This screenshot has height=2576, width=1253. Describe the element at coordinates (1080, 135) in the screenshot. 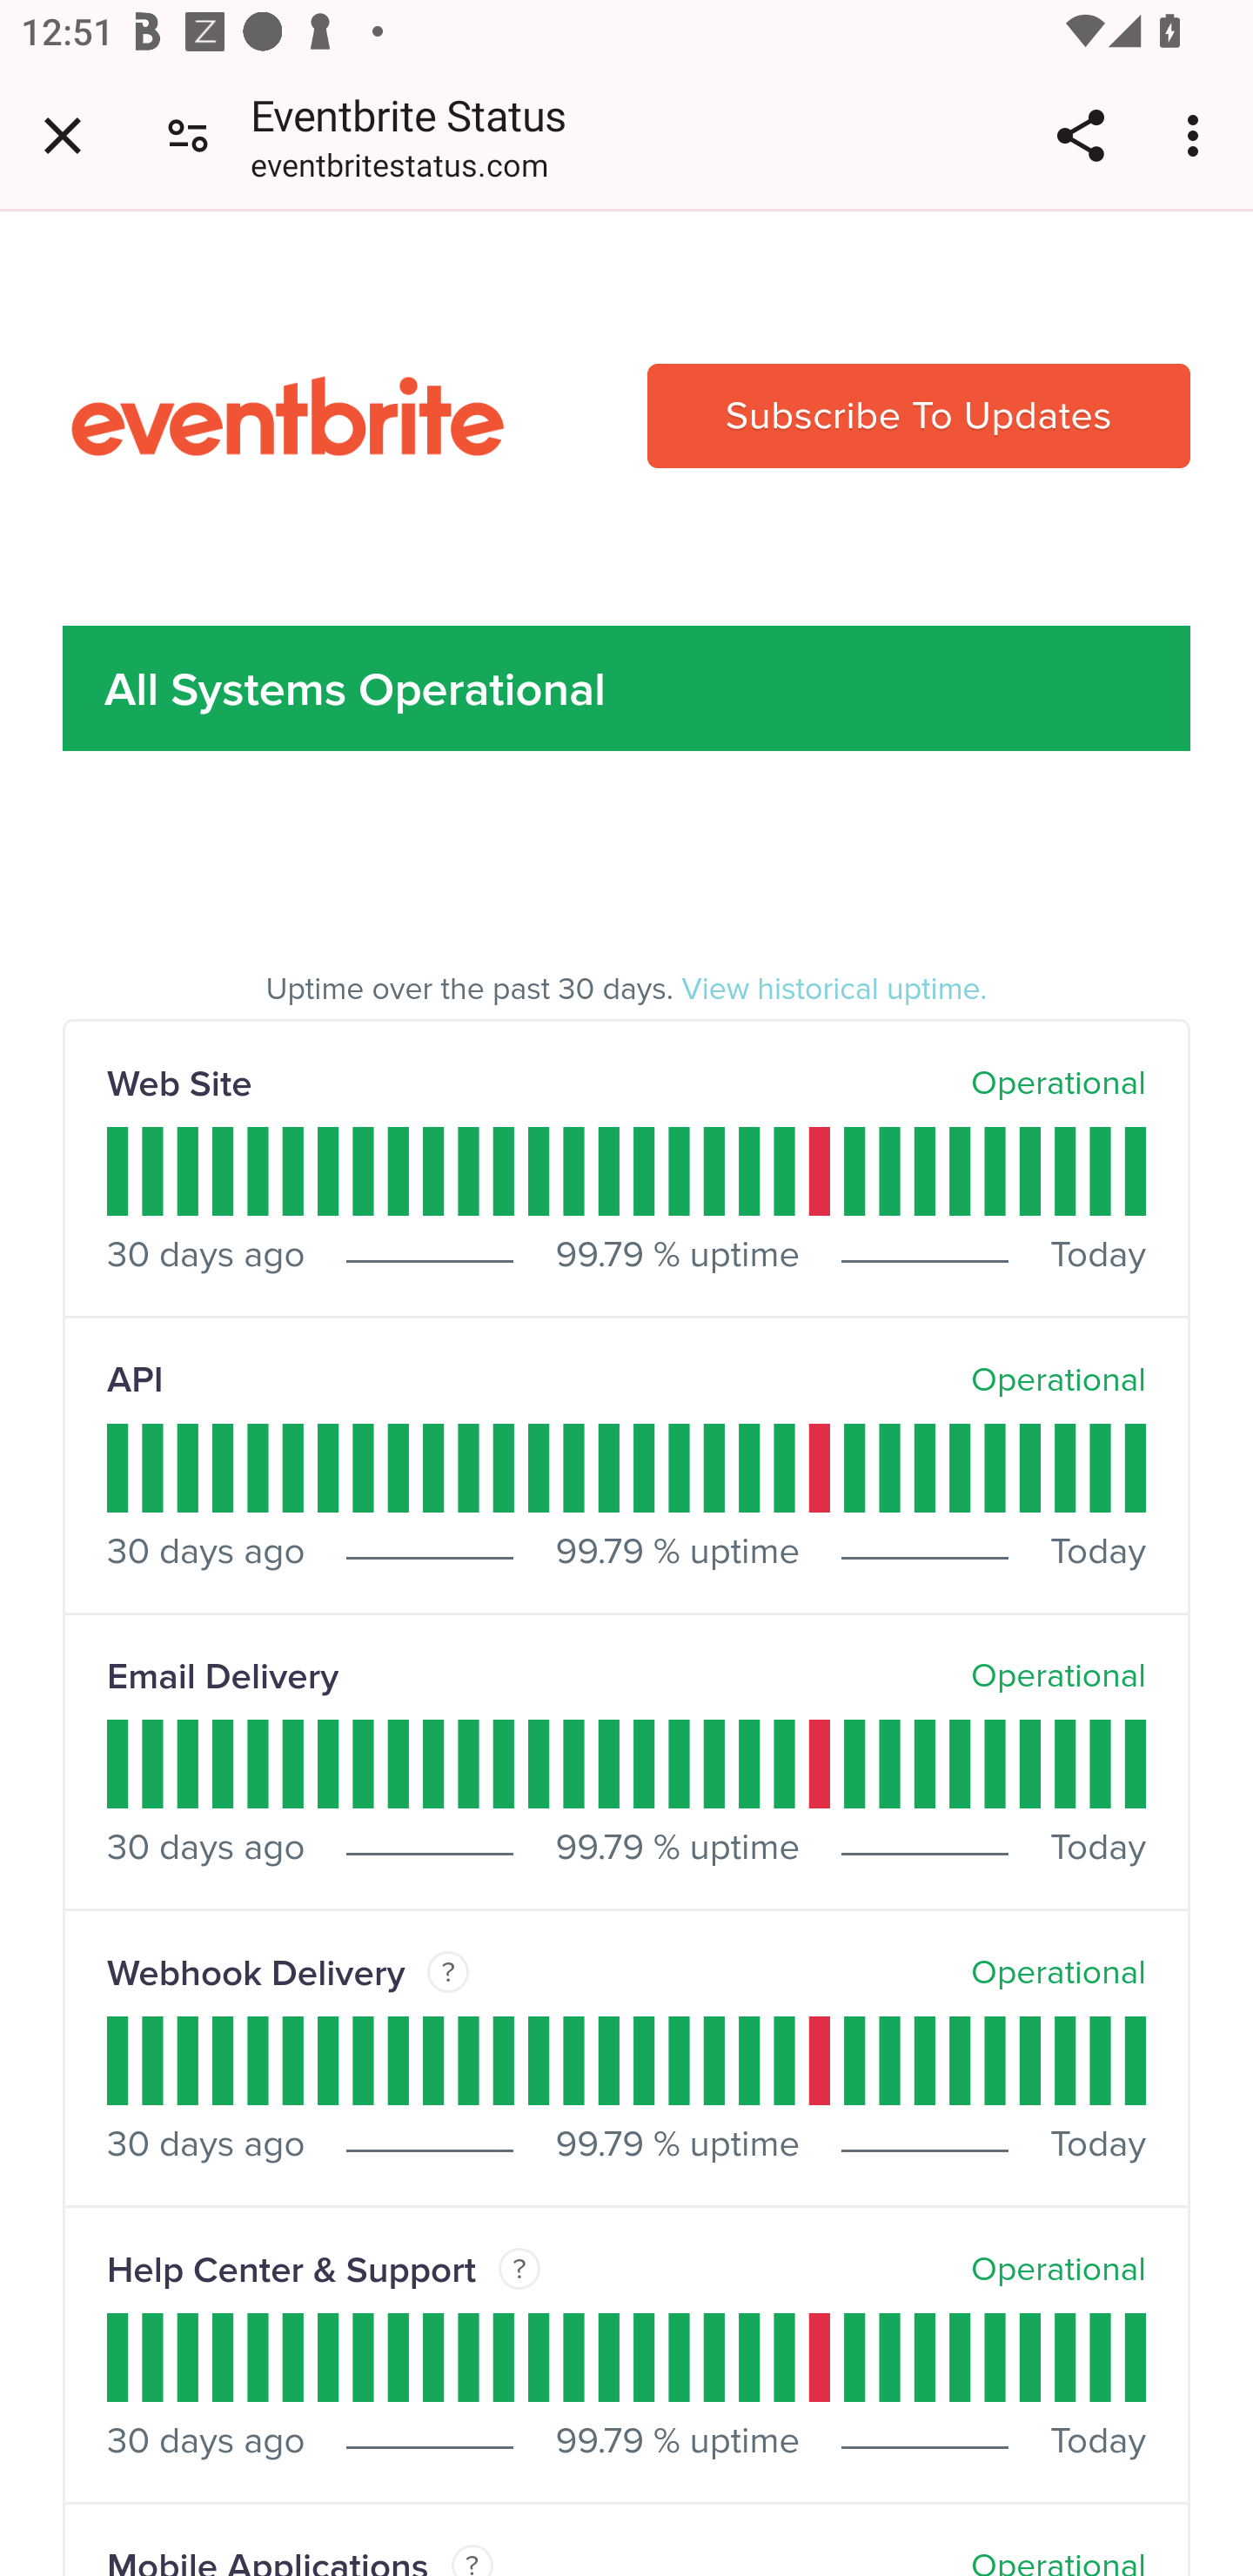

I see `Share` at that location.